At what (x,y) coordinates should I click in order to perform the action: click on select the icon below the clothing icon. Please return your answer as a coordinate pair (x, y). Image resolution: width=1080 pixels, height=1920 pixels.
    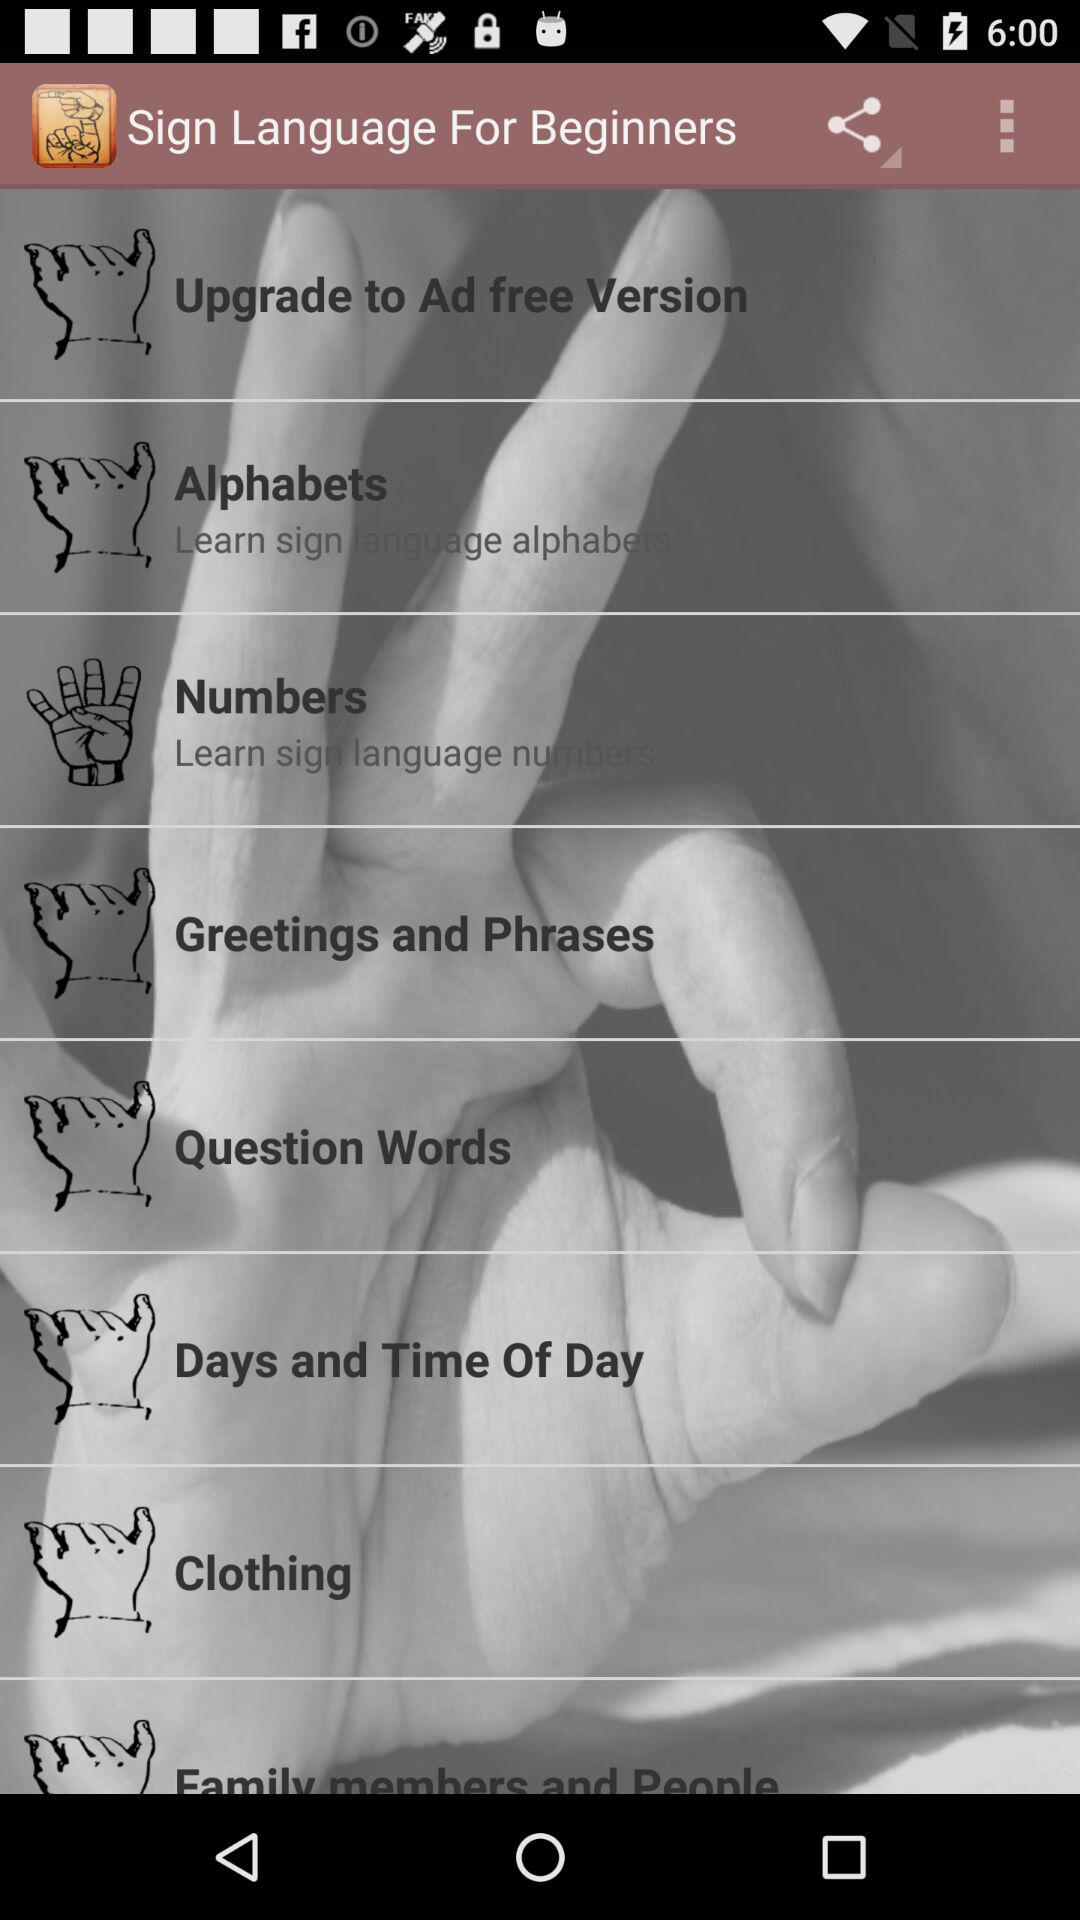
    Looking at the image, I should click on (615, 1772).